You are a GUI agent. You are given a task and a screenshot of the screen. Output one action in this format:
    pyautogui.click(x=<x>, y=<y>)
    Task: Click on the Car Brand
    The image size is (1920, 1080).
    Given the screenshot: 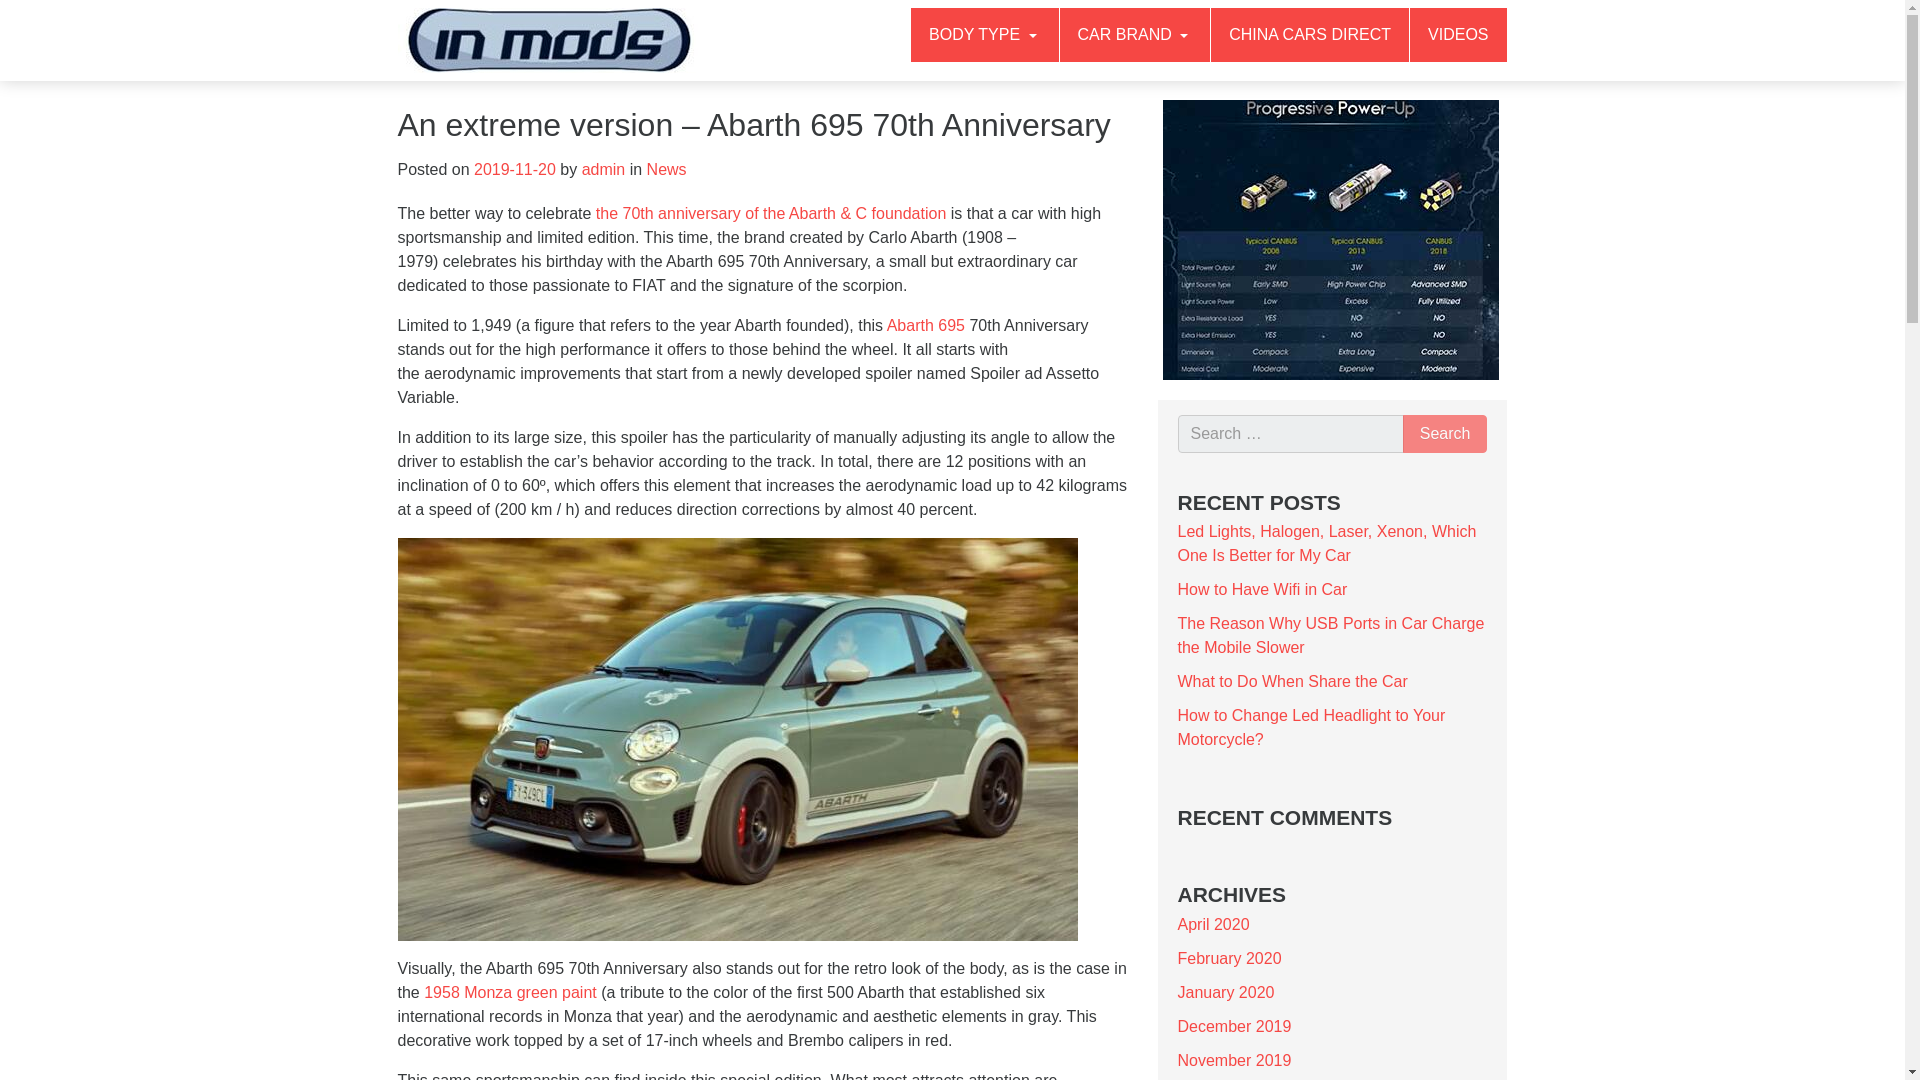 What is the action you would take?
    pyautogui.click(x=1135, y=34)
    